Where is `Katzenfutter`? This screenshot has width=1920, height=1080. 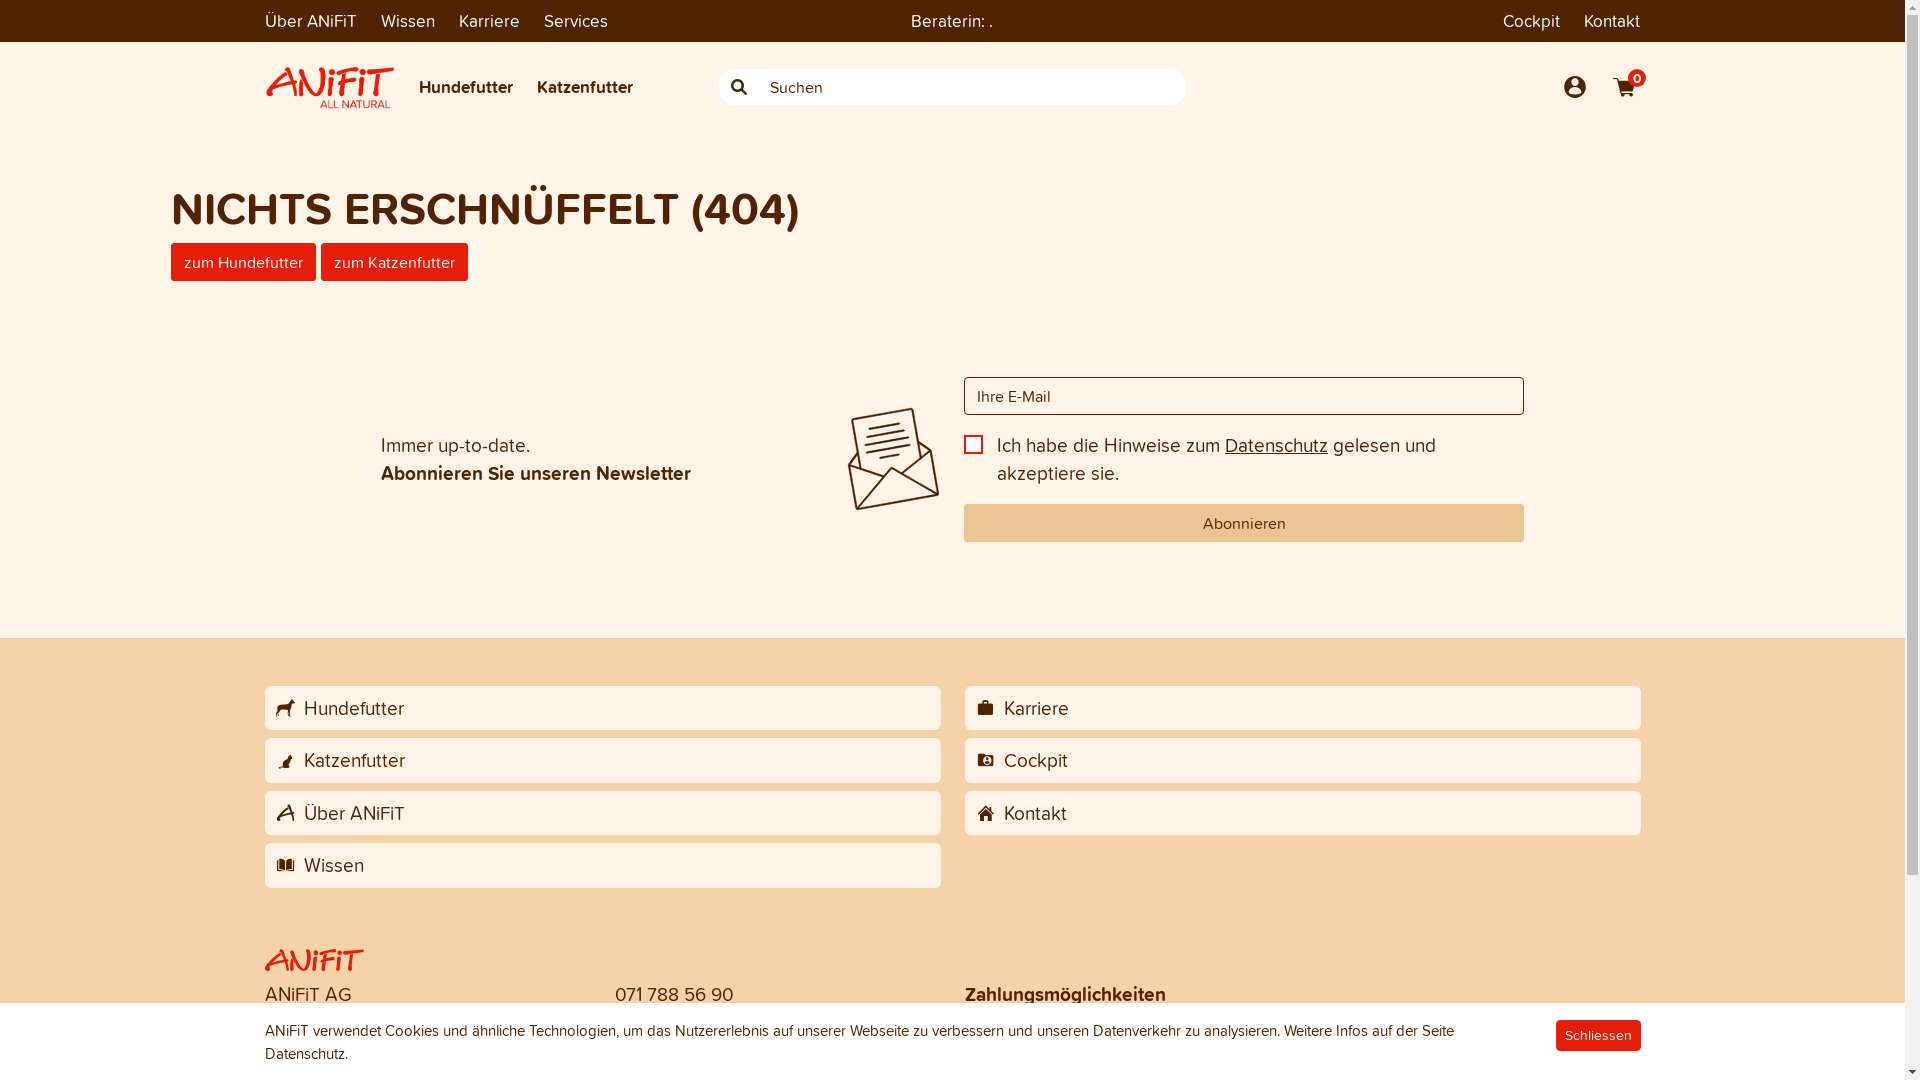 Katzenfutter is located at coordinates (602, 760).